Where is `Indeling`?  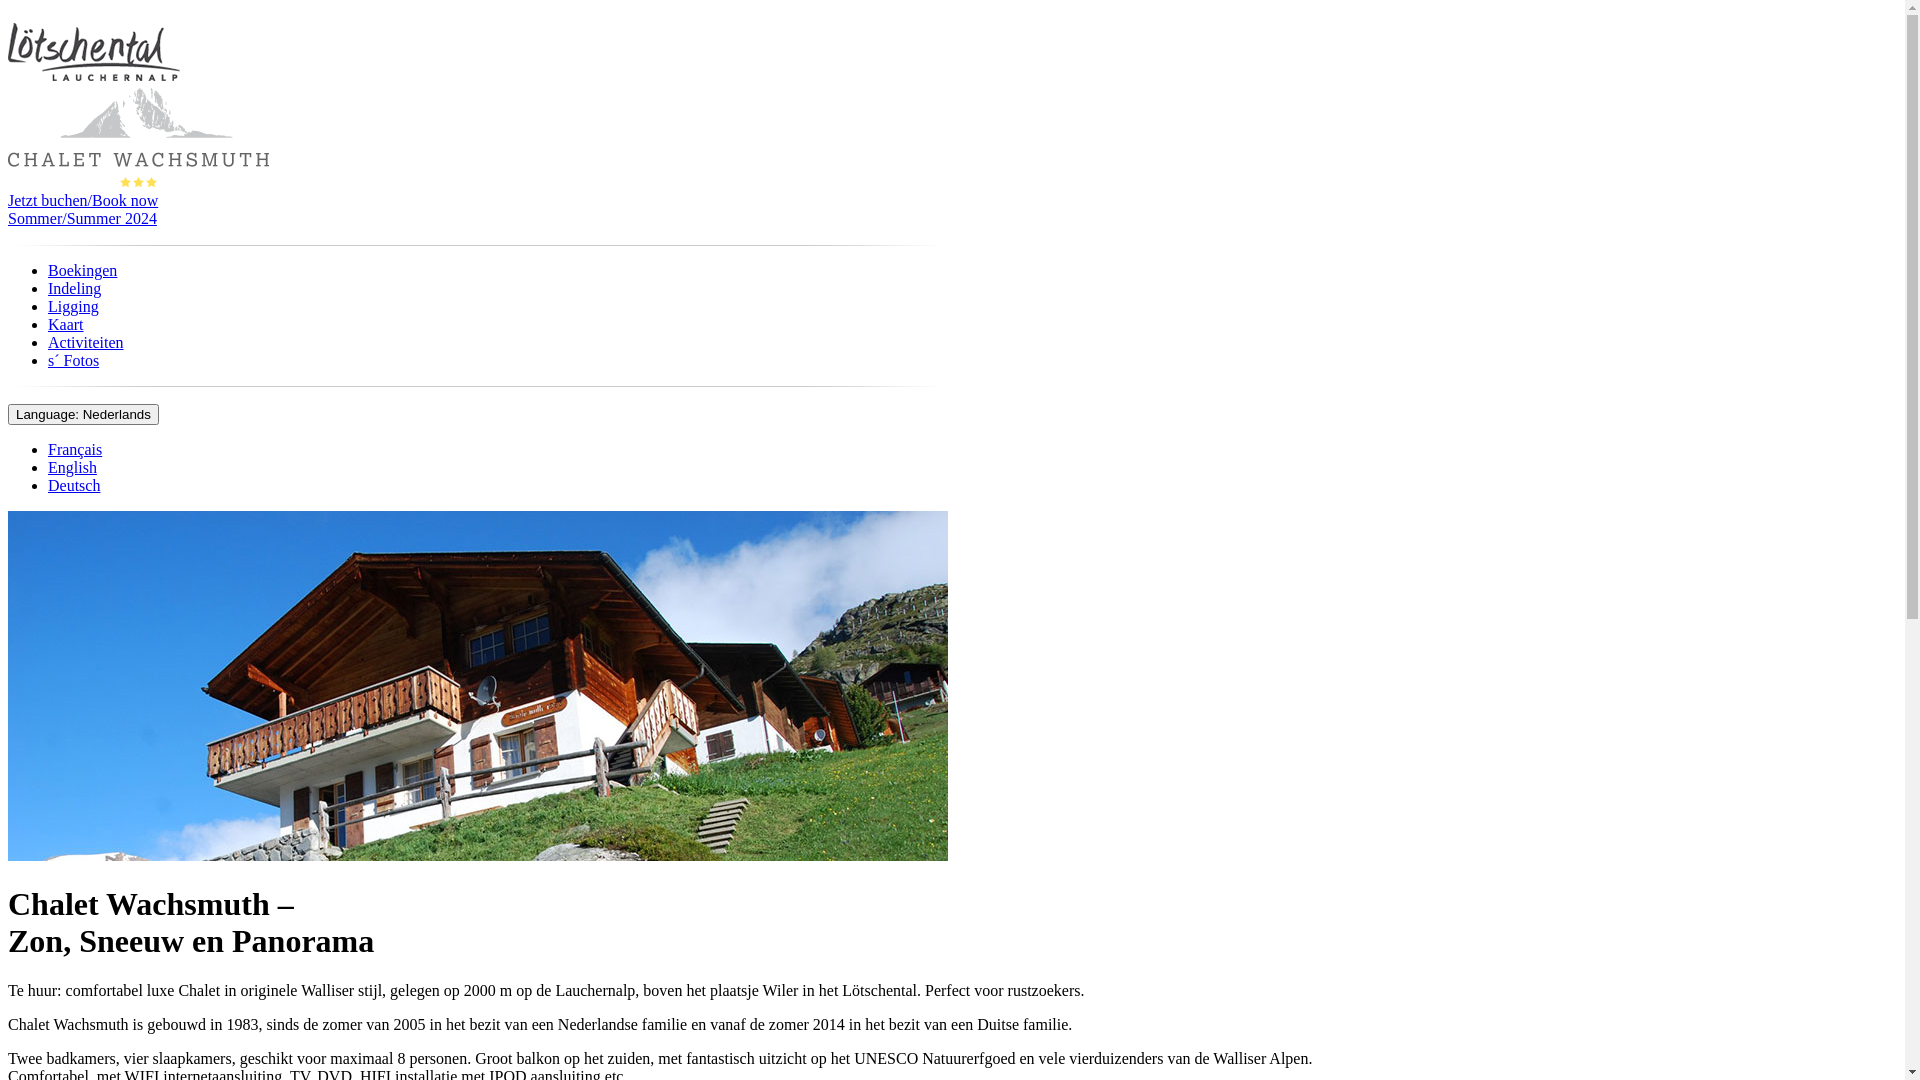
Indeling is located at coordinates (74, 288).